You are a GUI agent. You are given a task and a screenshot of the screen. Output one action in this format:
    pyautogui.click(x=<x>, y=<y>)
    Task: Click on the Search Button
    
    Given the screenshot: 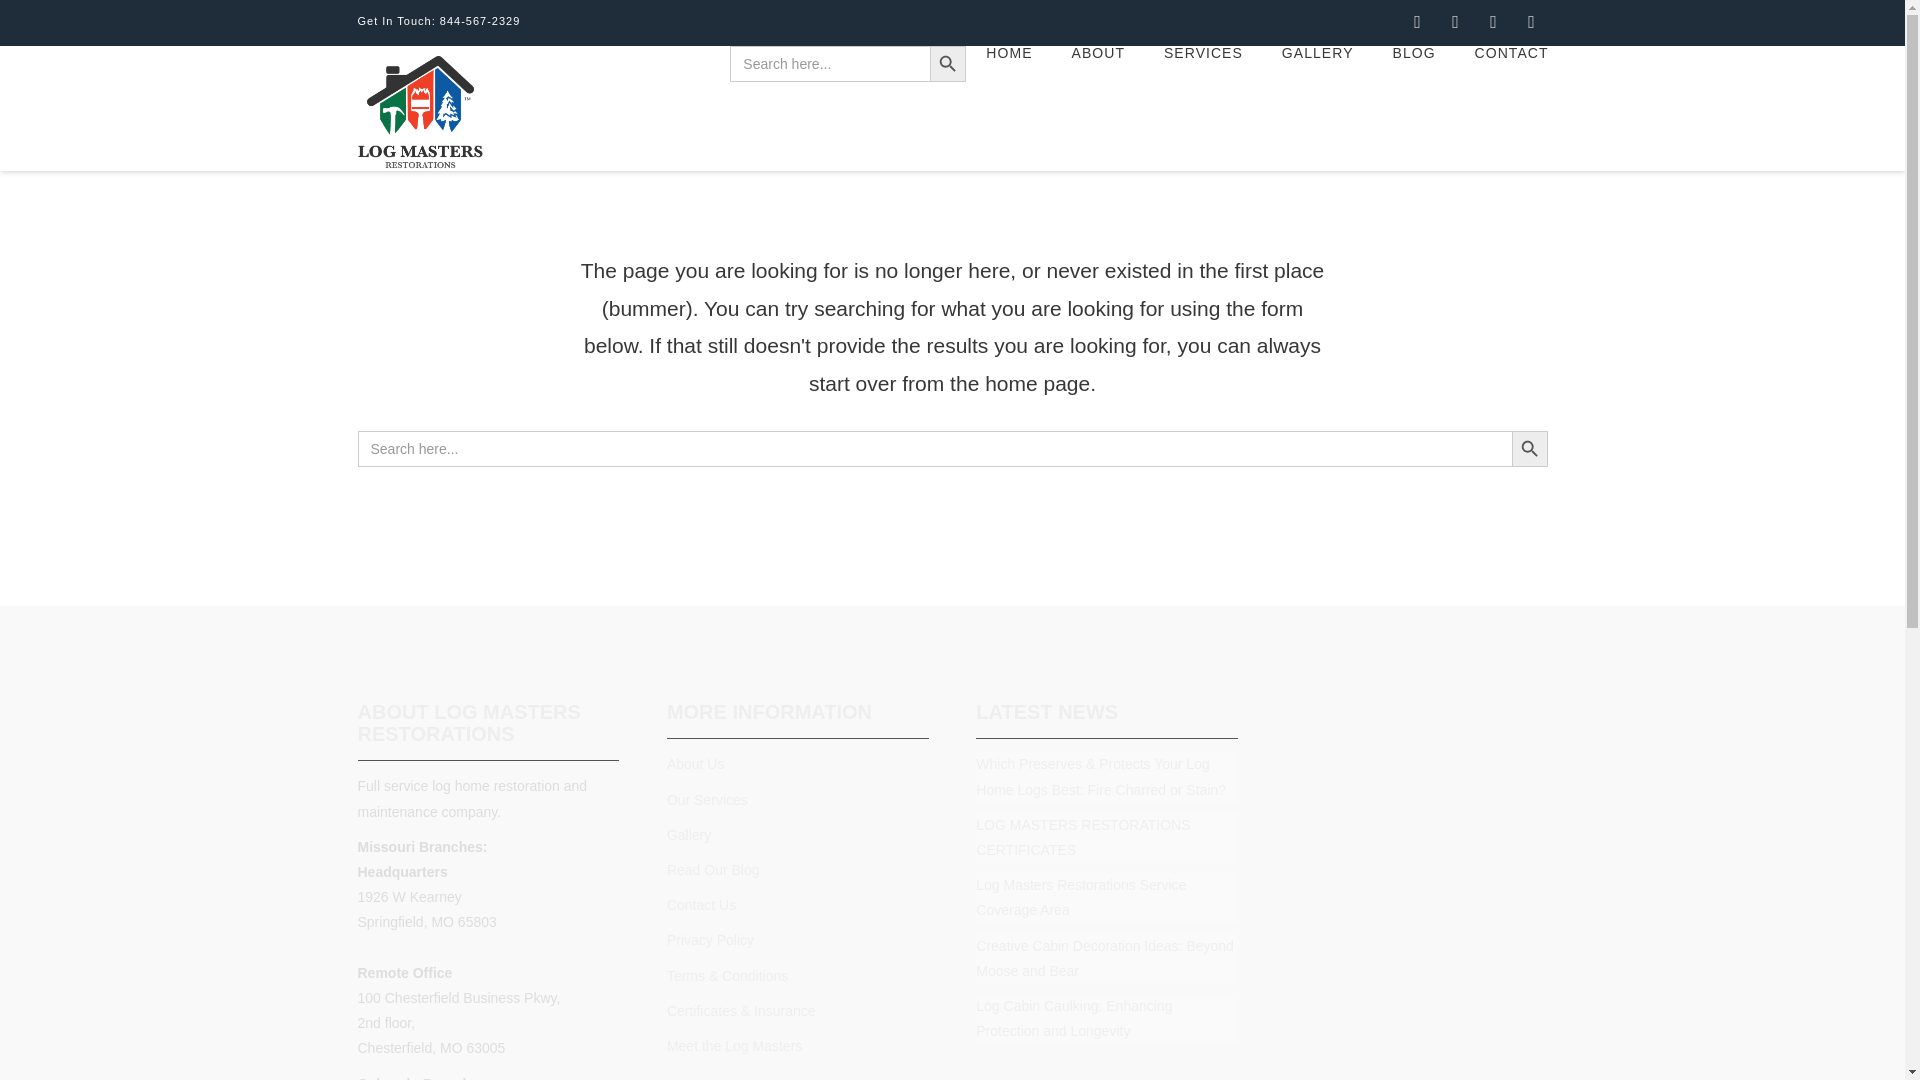 What is the action you would take?
    pyautogui.click(x=1530, y=448)
    